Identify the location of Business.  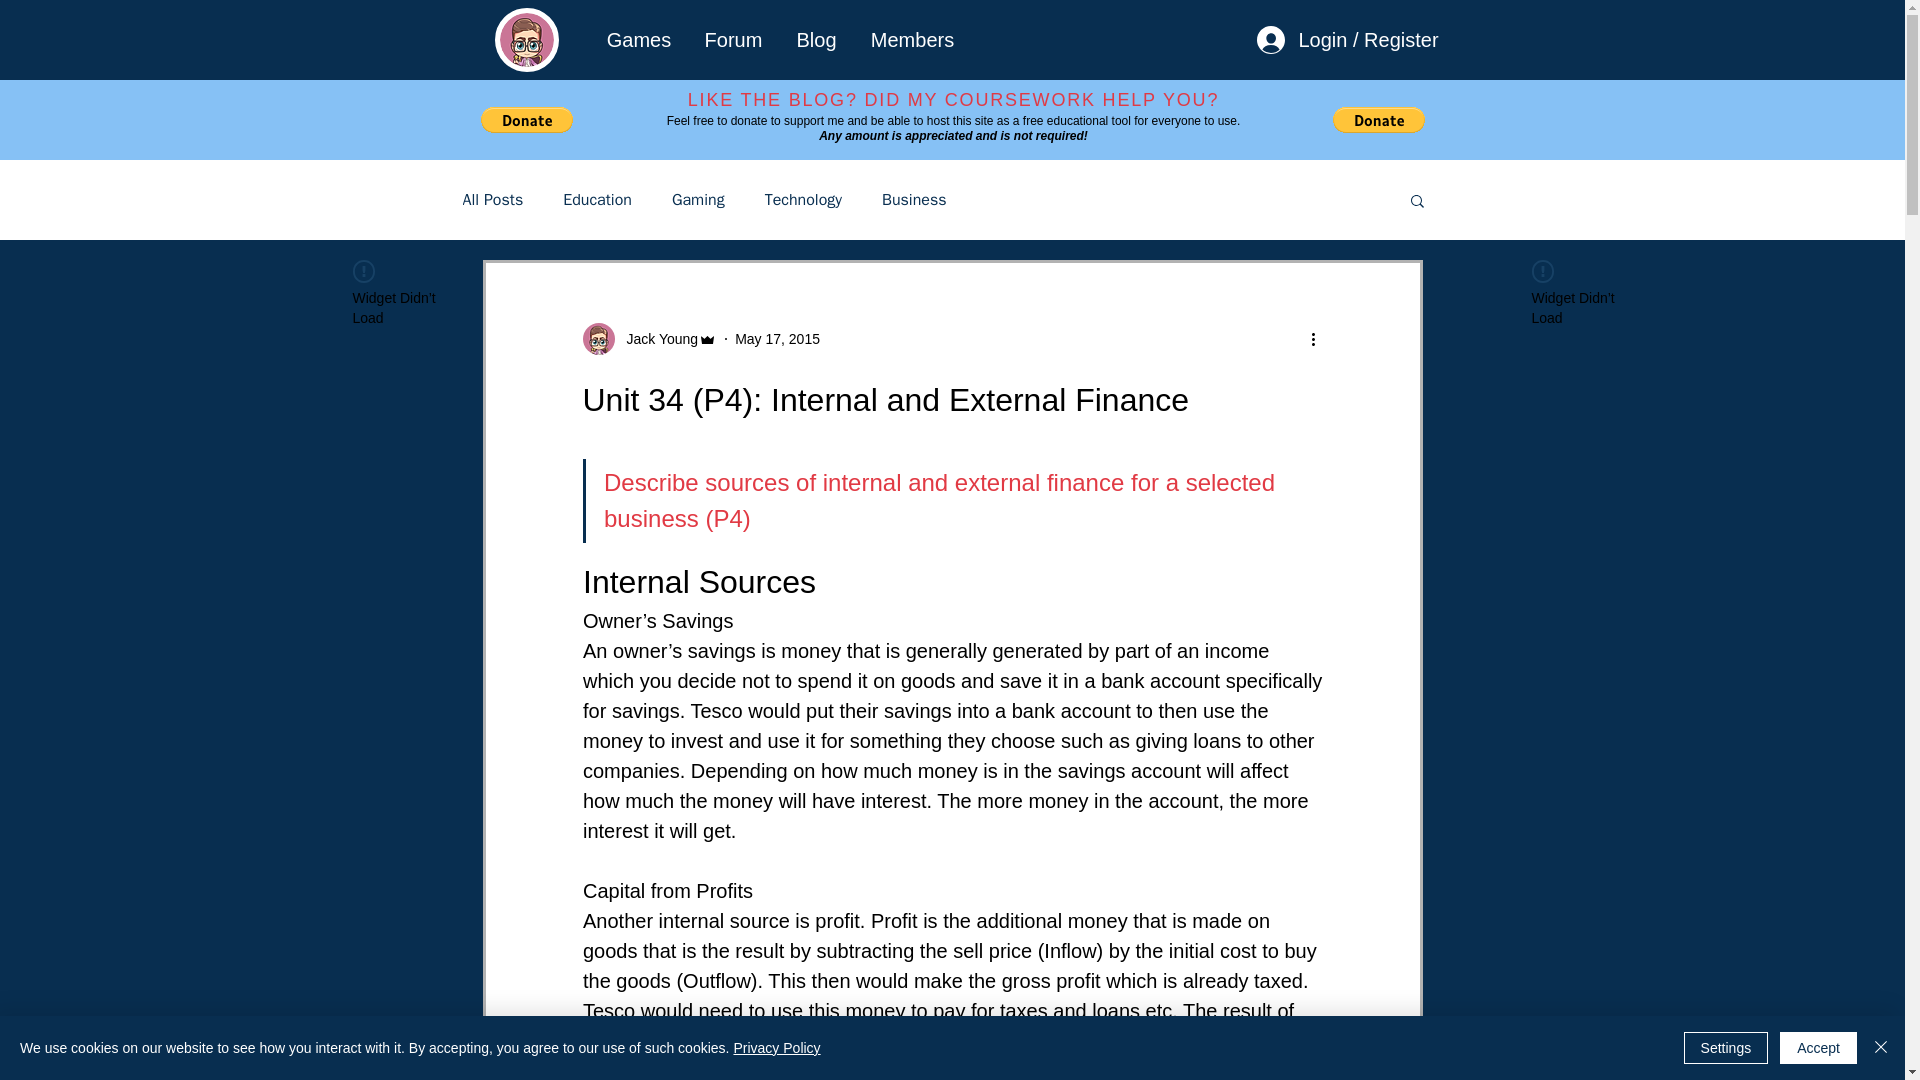
(914, 200).